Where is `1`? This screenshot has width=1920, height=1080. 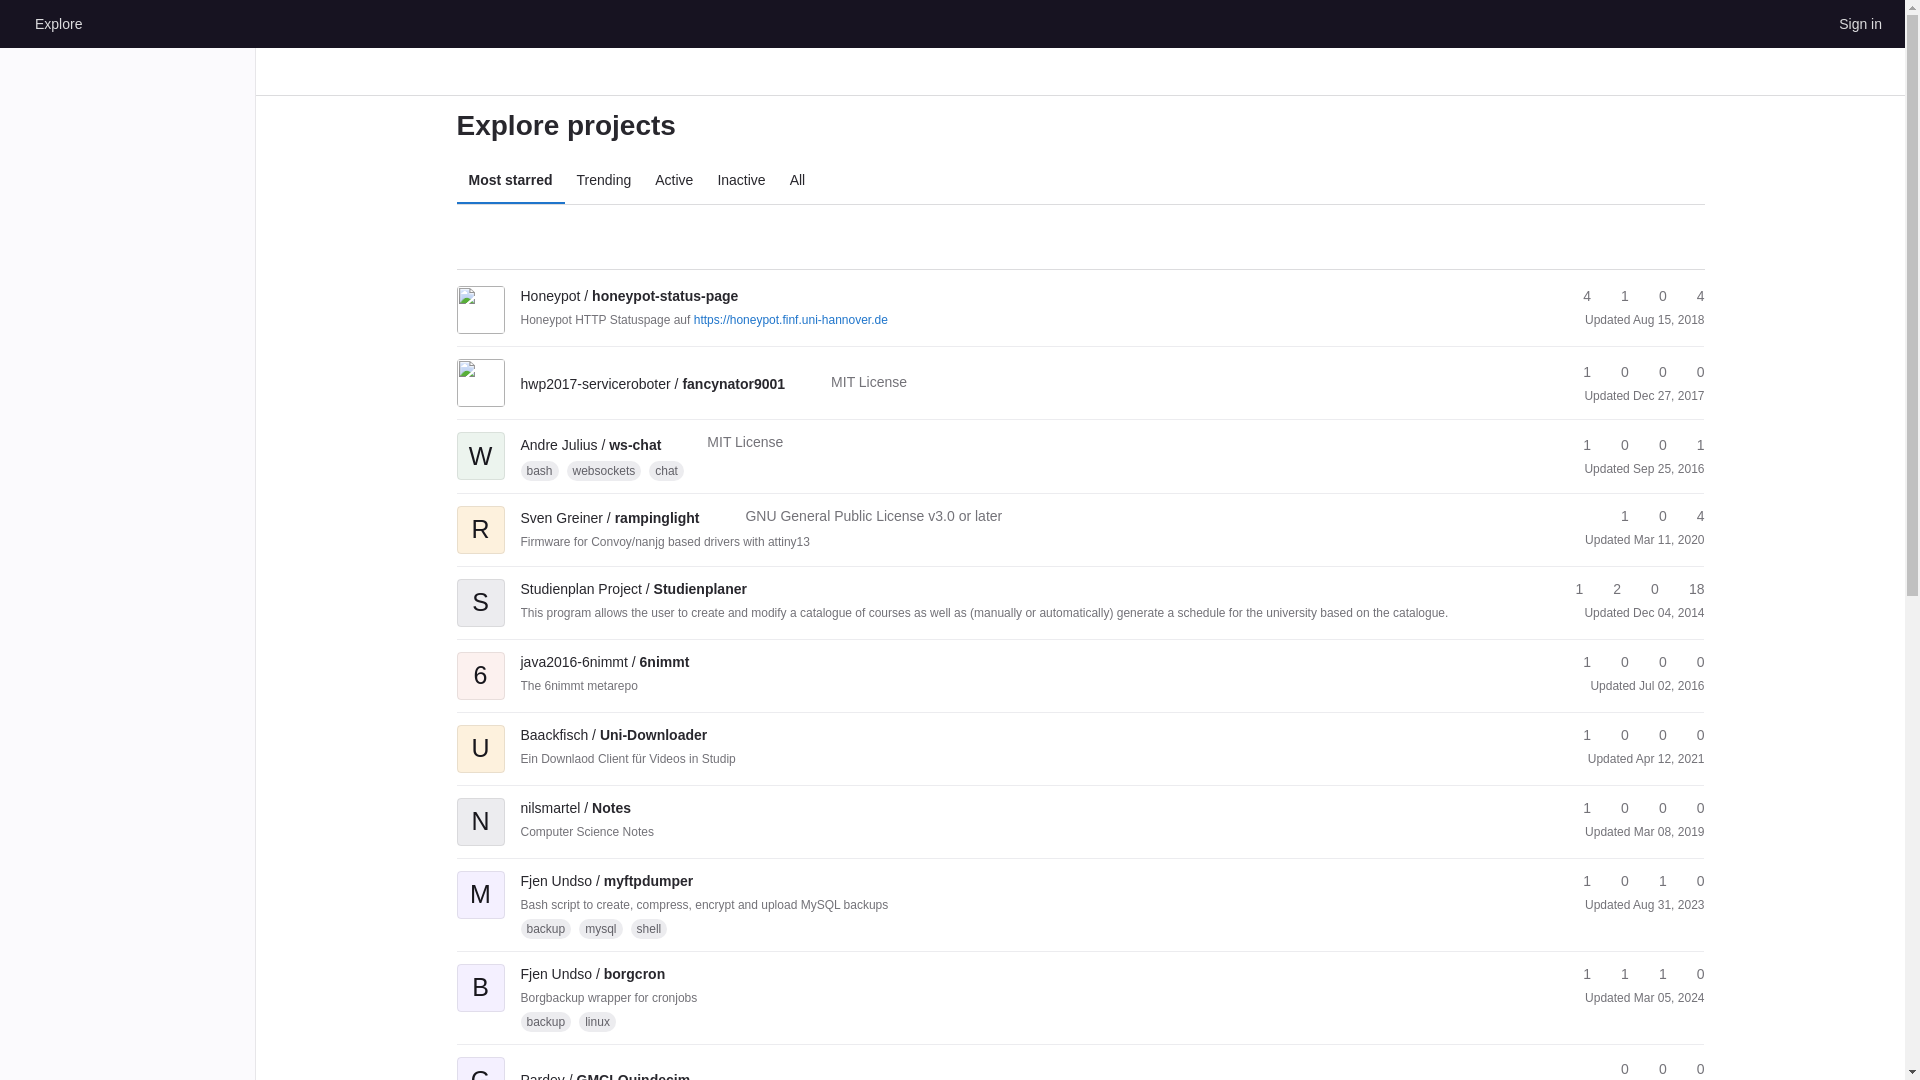
1 is located at coordinates (1616, 296).